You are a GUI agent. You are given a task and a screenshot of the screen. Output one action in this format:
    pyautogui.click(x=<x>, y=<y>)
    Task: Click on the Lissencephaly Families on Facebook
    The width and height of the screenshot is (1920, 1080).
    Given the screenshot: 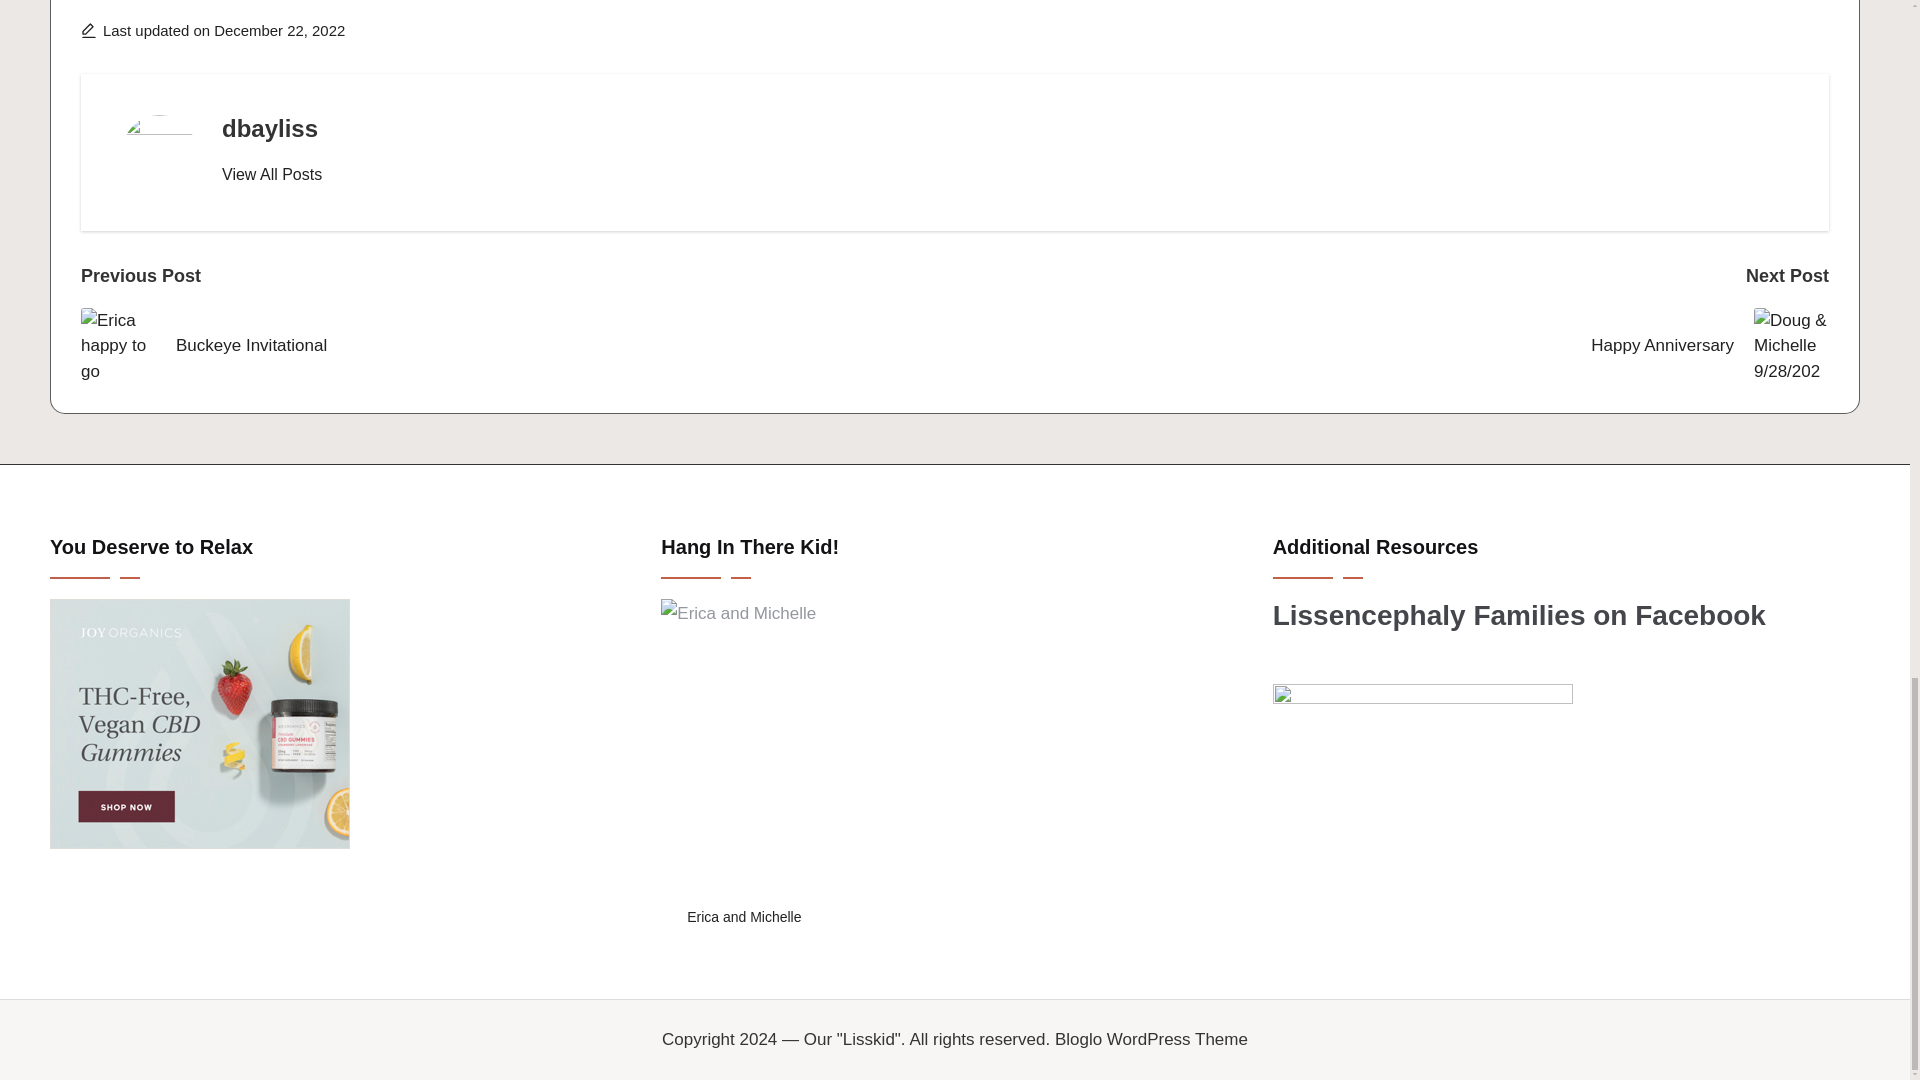 What is the action you would take?
    pyautogui.click(x=1519, y=615)
    